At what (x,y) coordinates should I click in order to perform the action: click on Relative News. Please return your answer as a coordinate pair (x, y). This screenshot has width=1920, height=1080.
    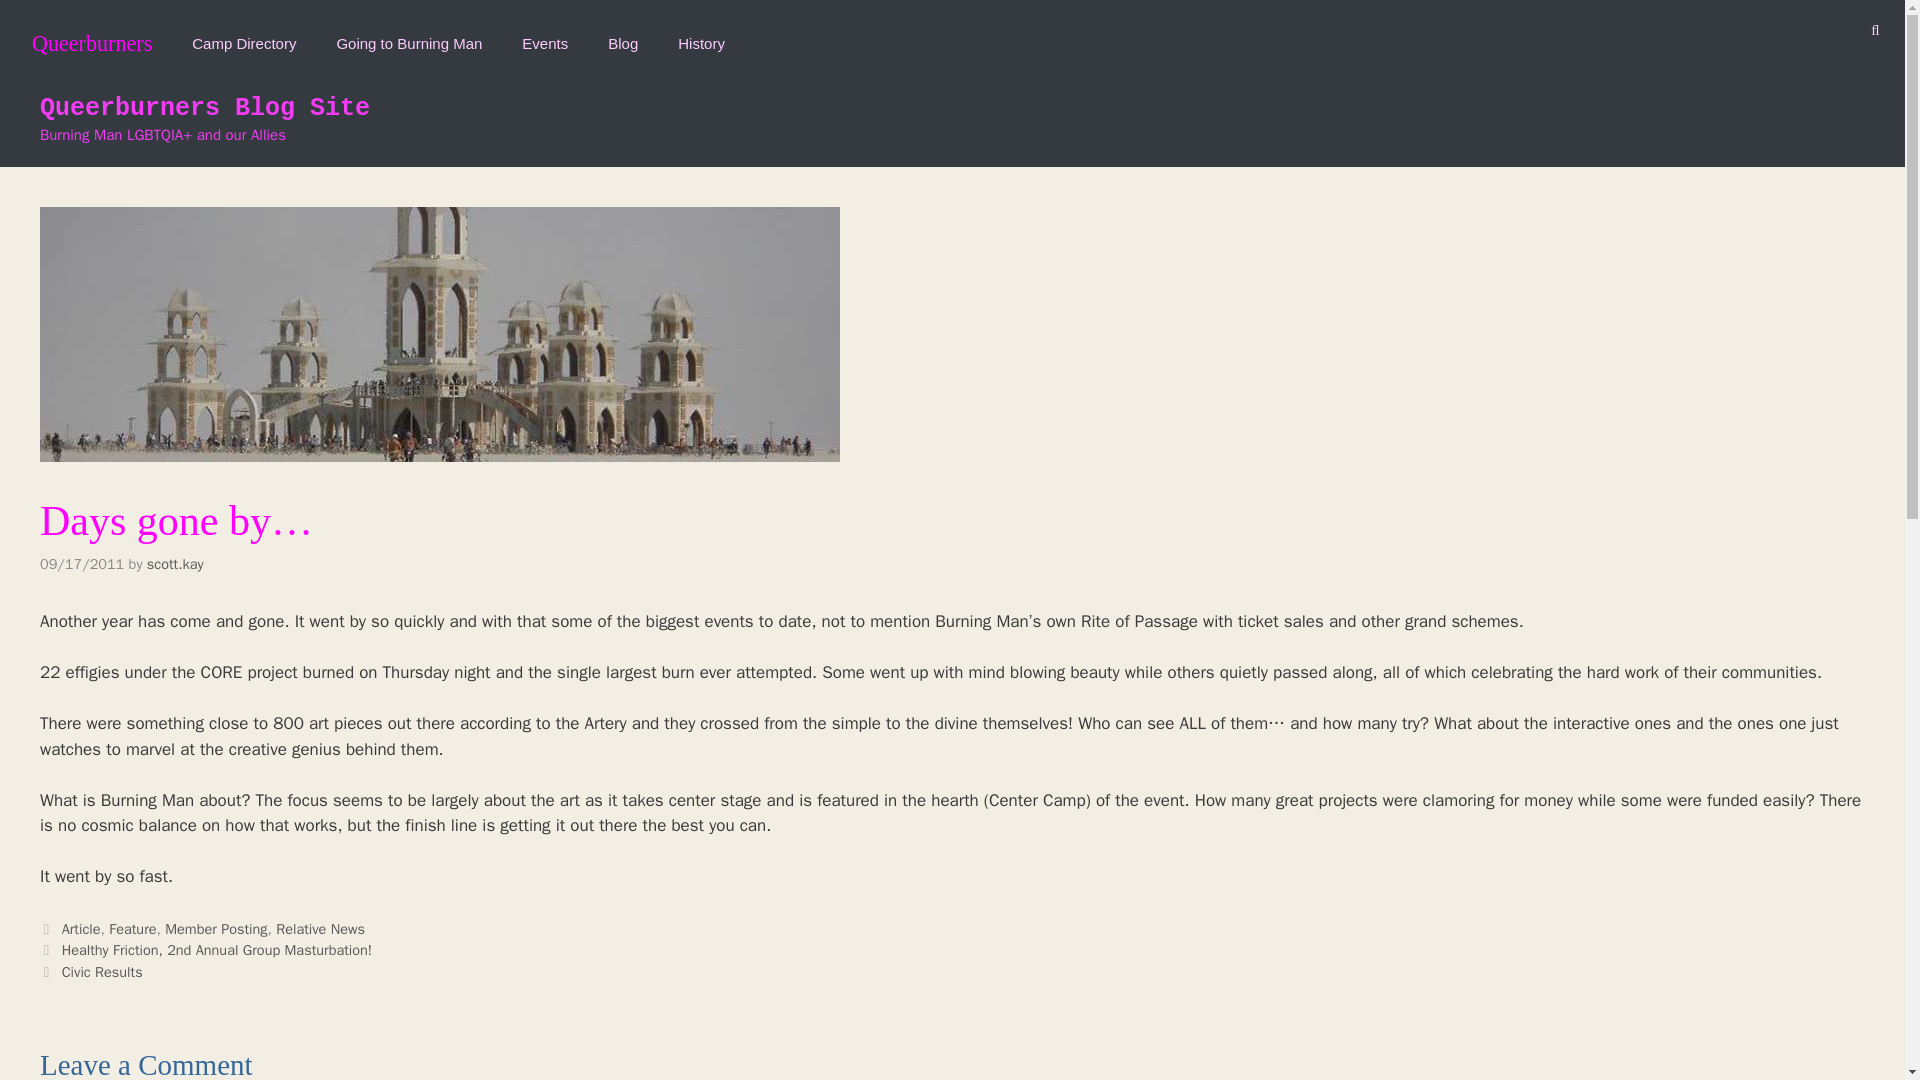
    Looking at the image, I should click on (320, 929).